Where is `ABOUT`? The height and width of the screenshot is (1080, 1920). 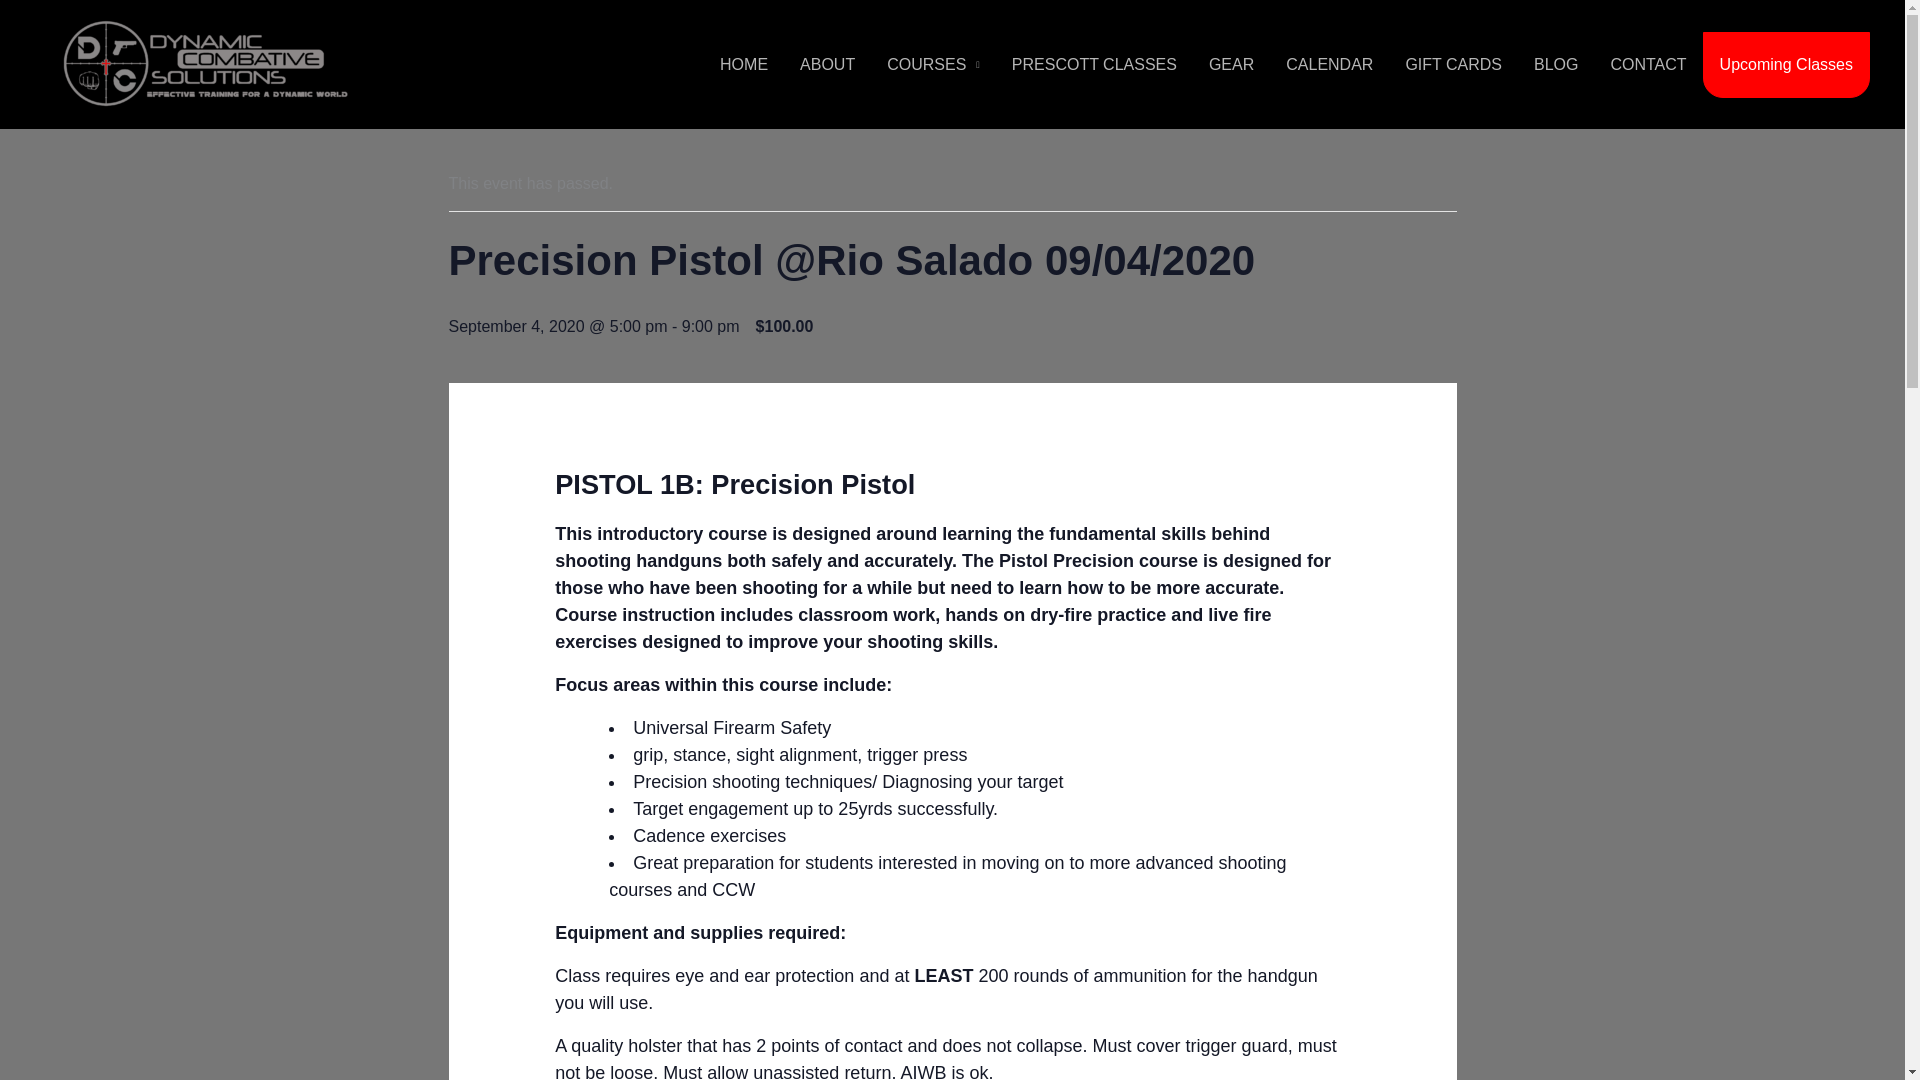 ABOUT is located at coordinates (827, 65).